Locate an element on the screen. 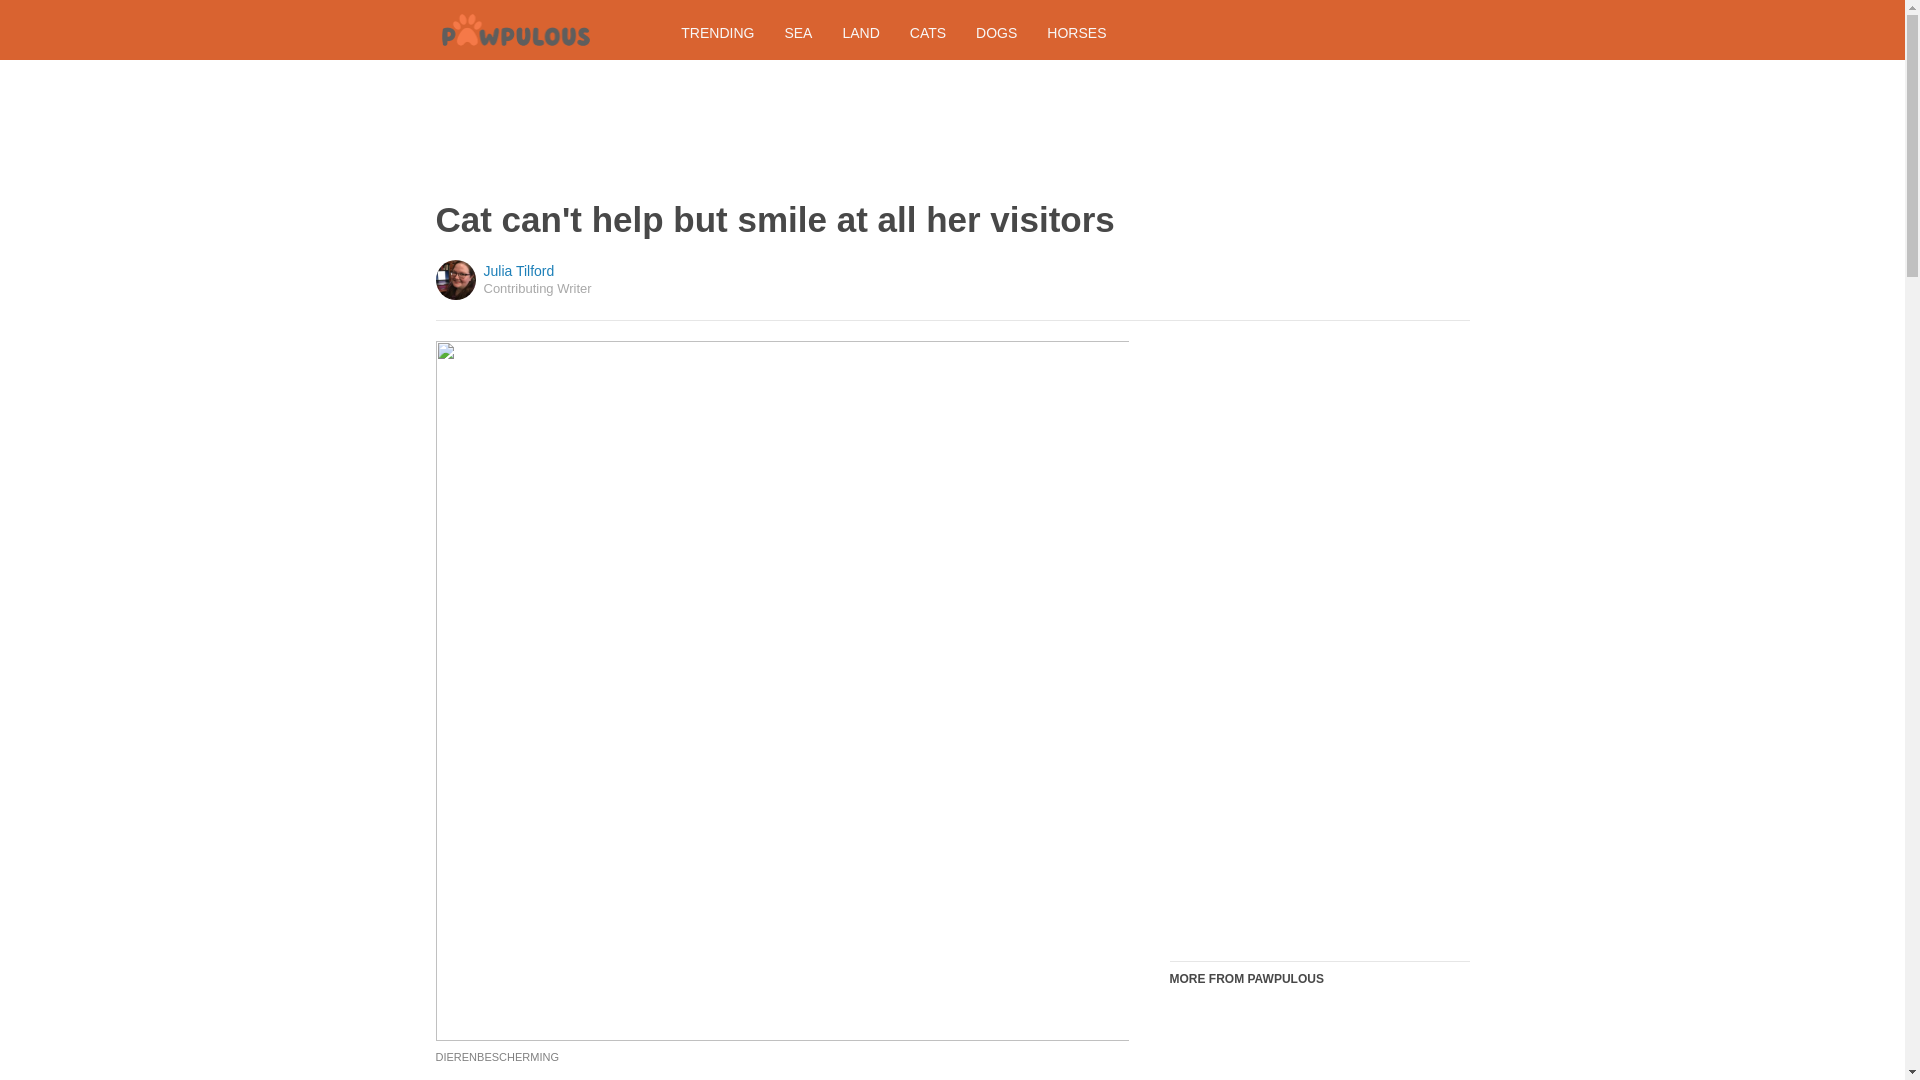 The width and height of the screenshot is (1920, 1080). CATS is located at coordinates (928, 31).